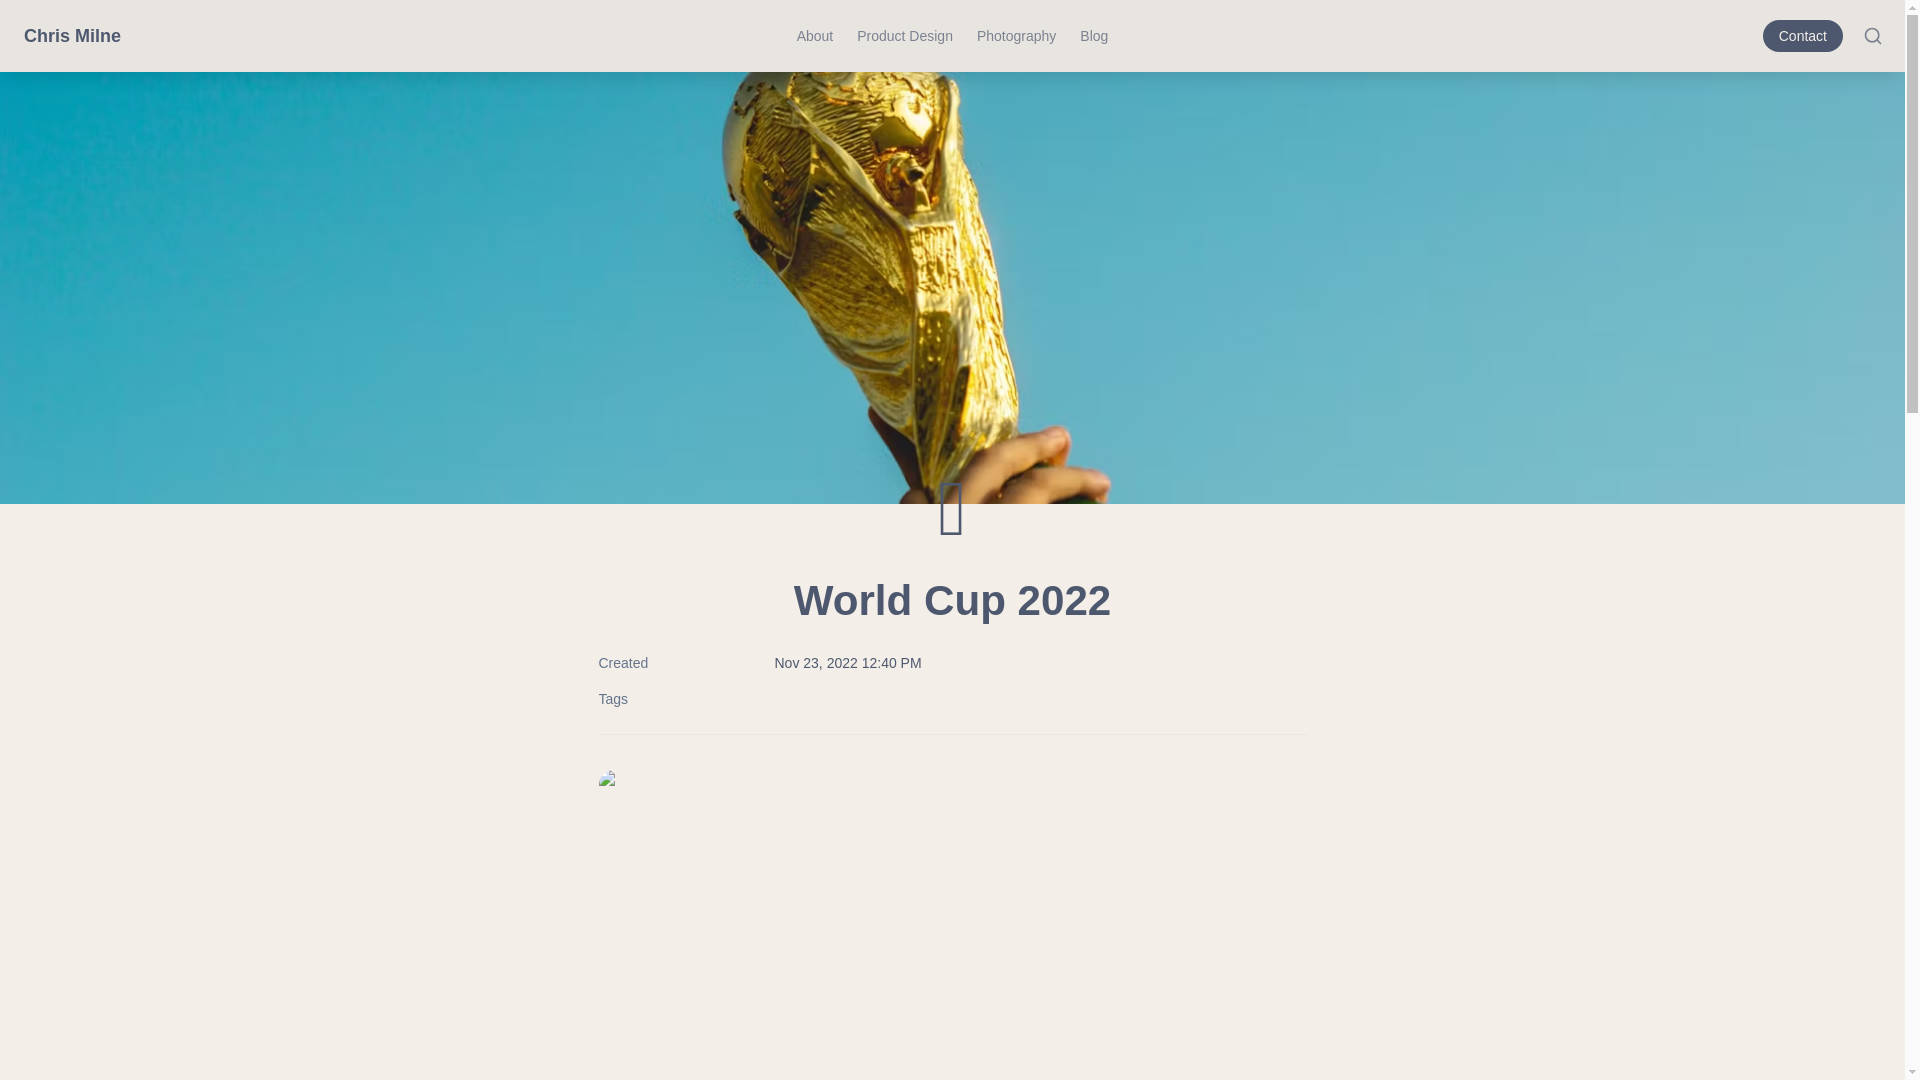  What do you see at coordinates (1016, 36) in the screenshot?
I see `Photography` at bounding box center [1016, 36].